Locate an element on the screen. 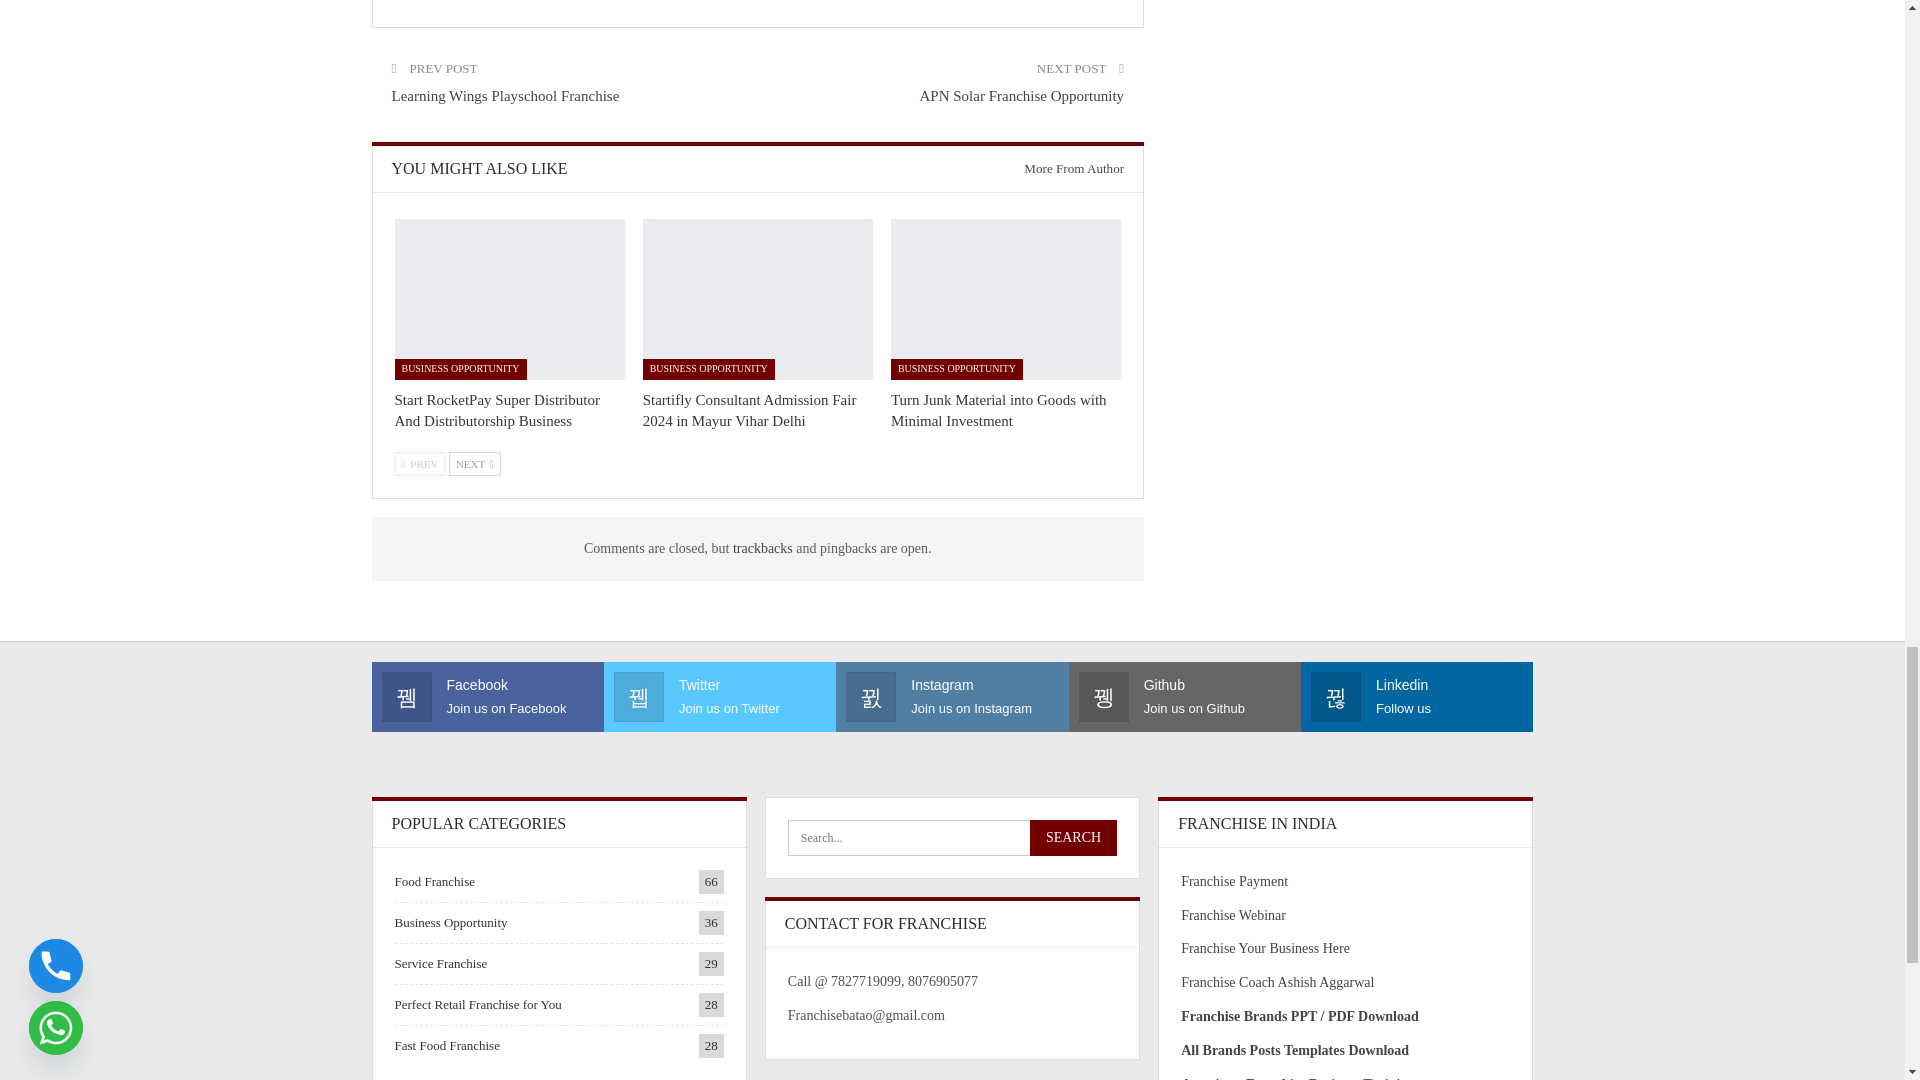 The height and width of the screenshot is (1080, 1920). Previous is located at coordinates (419, 464).